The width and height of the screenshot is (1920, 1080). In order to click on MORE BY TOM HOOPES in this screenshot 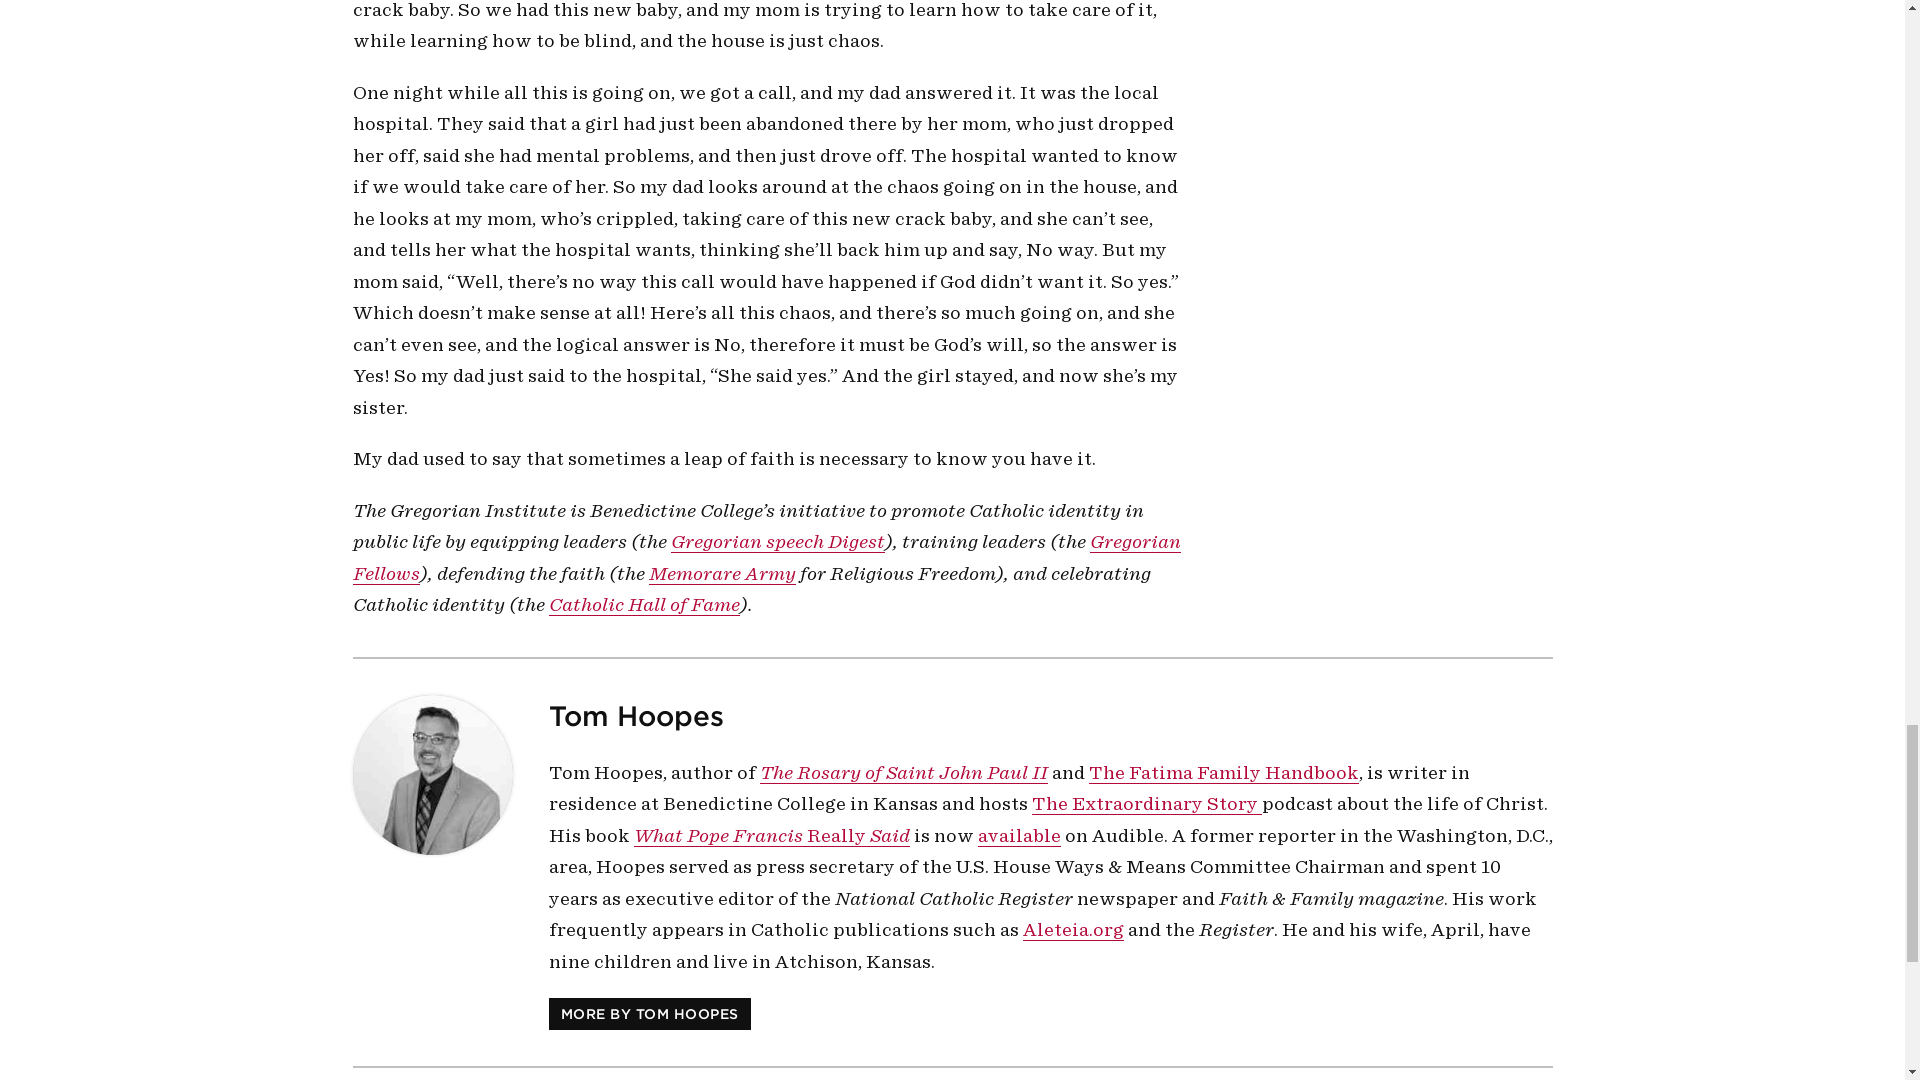, I will do `click(648, 1014)`.